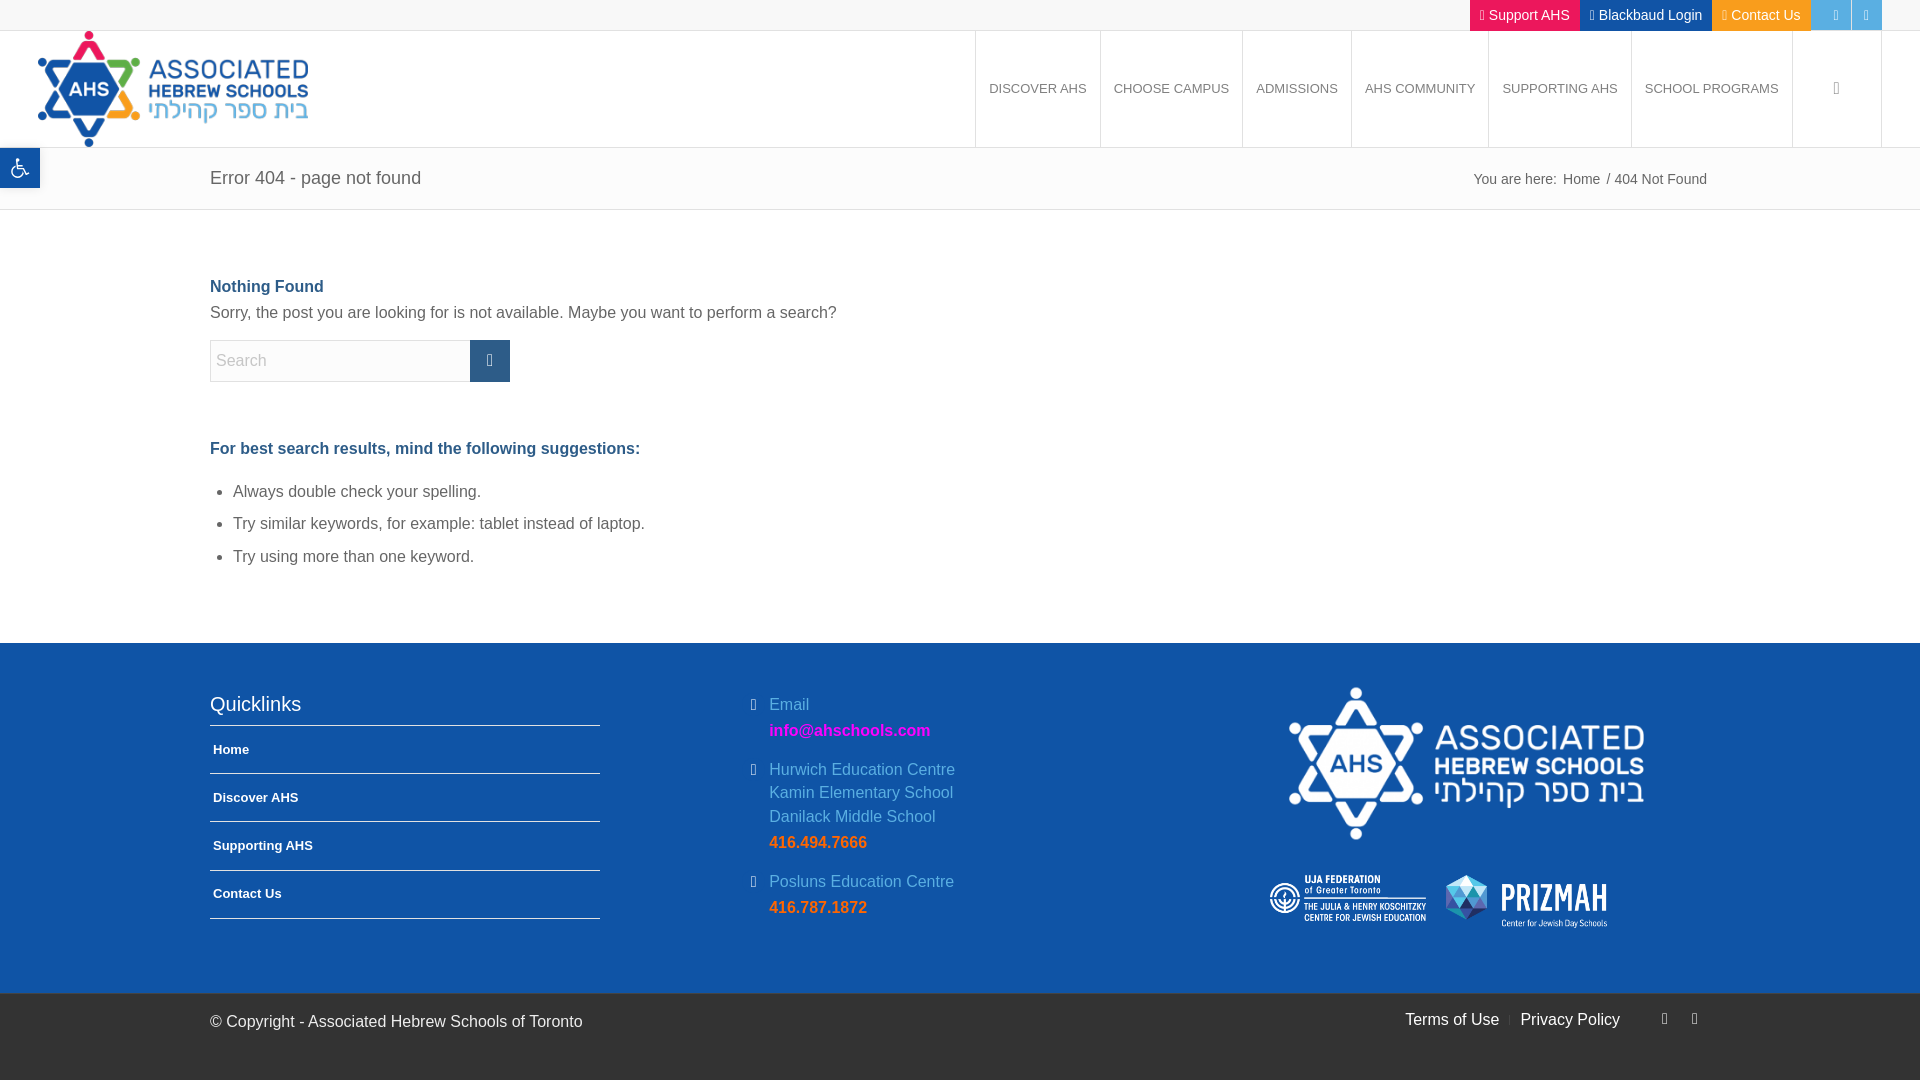 The image size is (1920, 1080). Describe the element at coordinates (1581, 178) in the screenshot. I see `CHOOSE CAMPUS` at that location.